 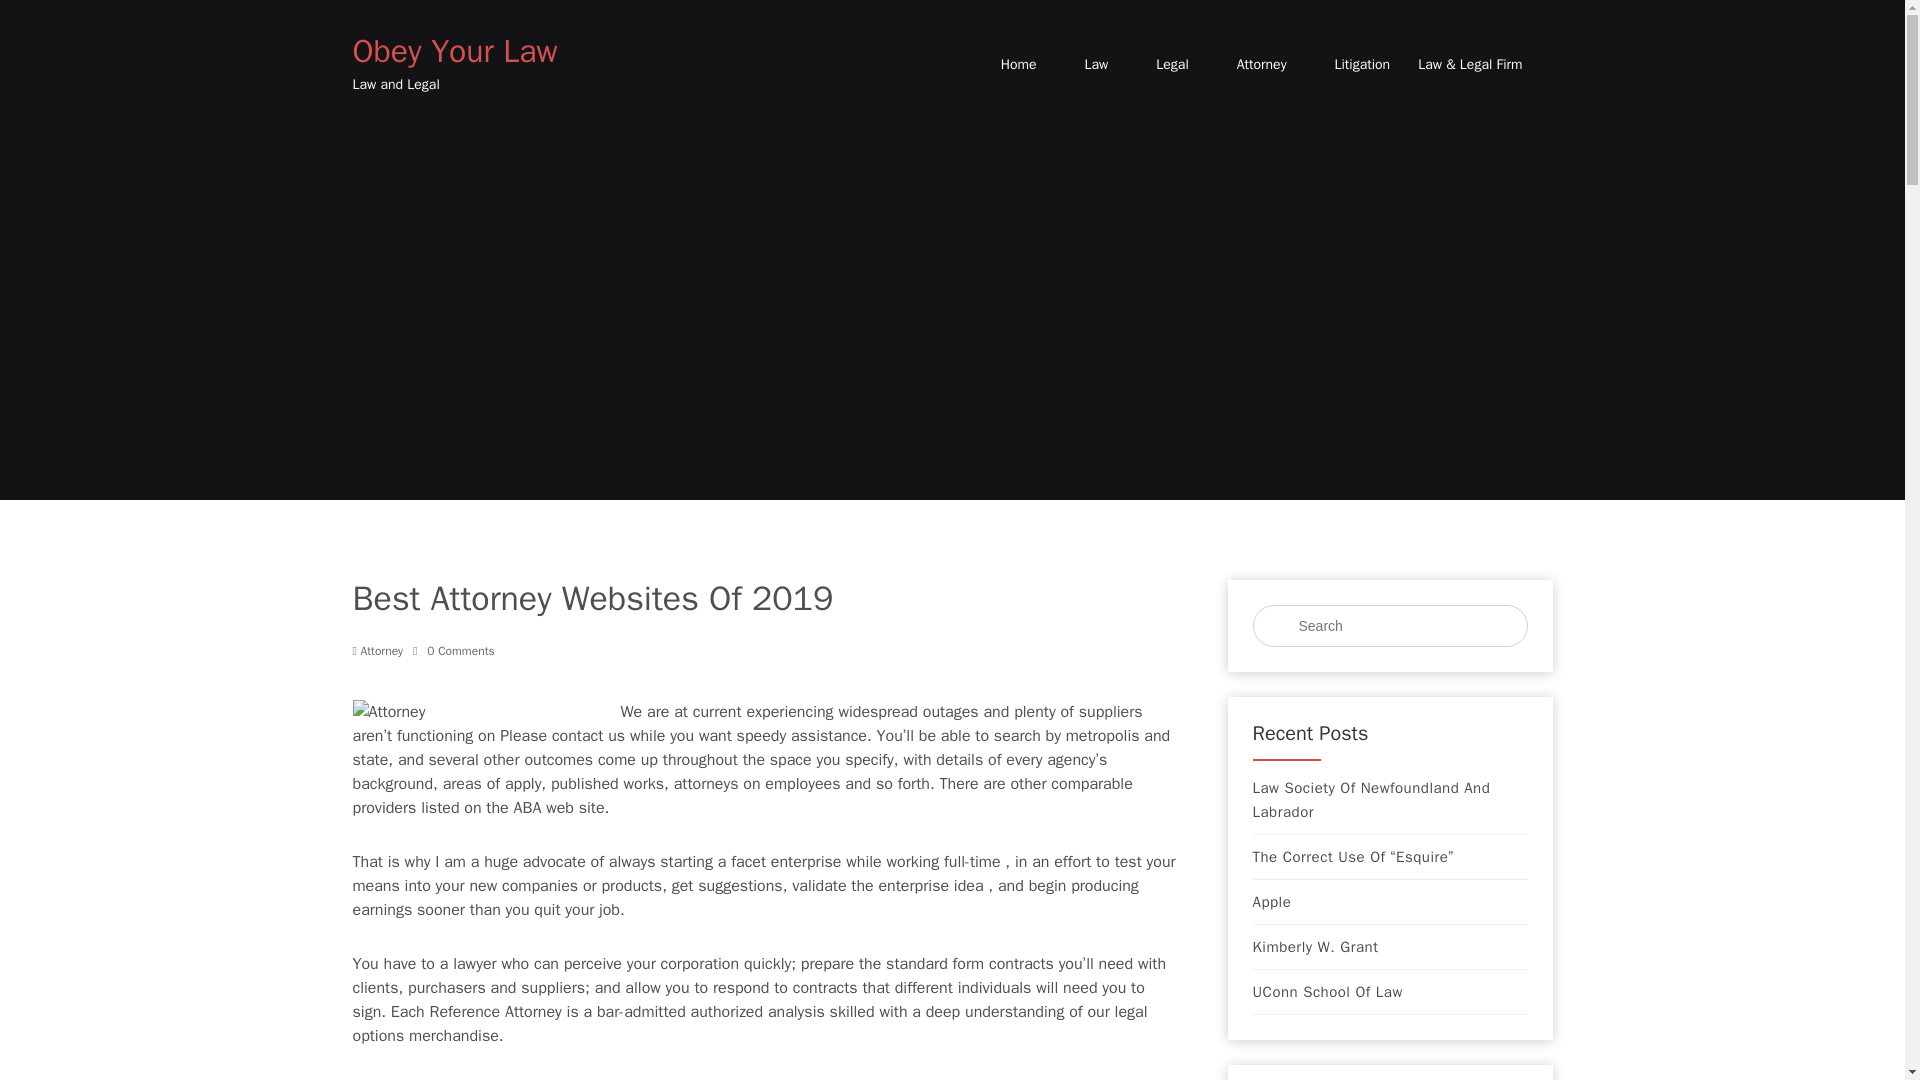 What do you see at coordinates (1261, 65) in the screenshot?
I see `Attorney` at bounding box center [1261, 65].